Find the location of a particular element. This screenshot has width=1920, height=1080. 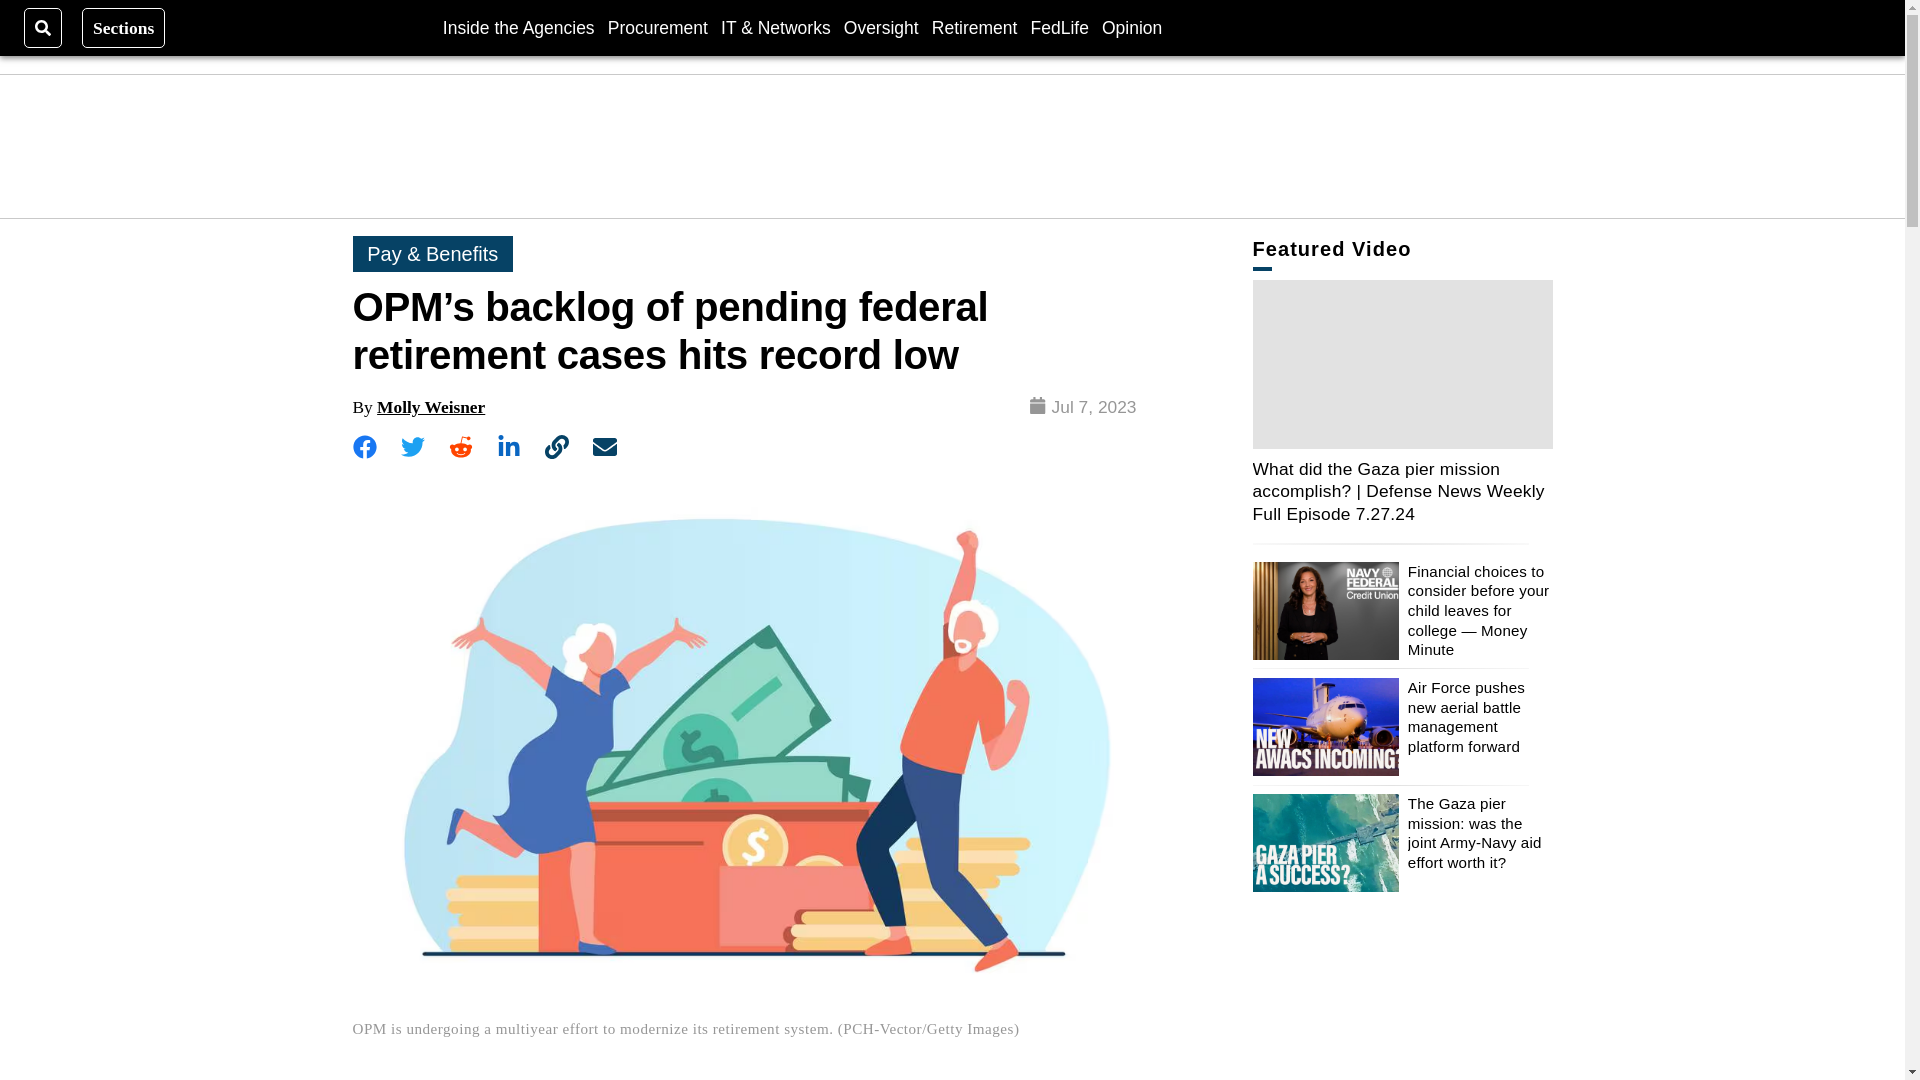

Oversight is located at coordinates (882, 27).